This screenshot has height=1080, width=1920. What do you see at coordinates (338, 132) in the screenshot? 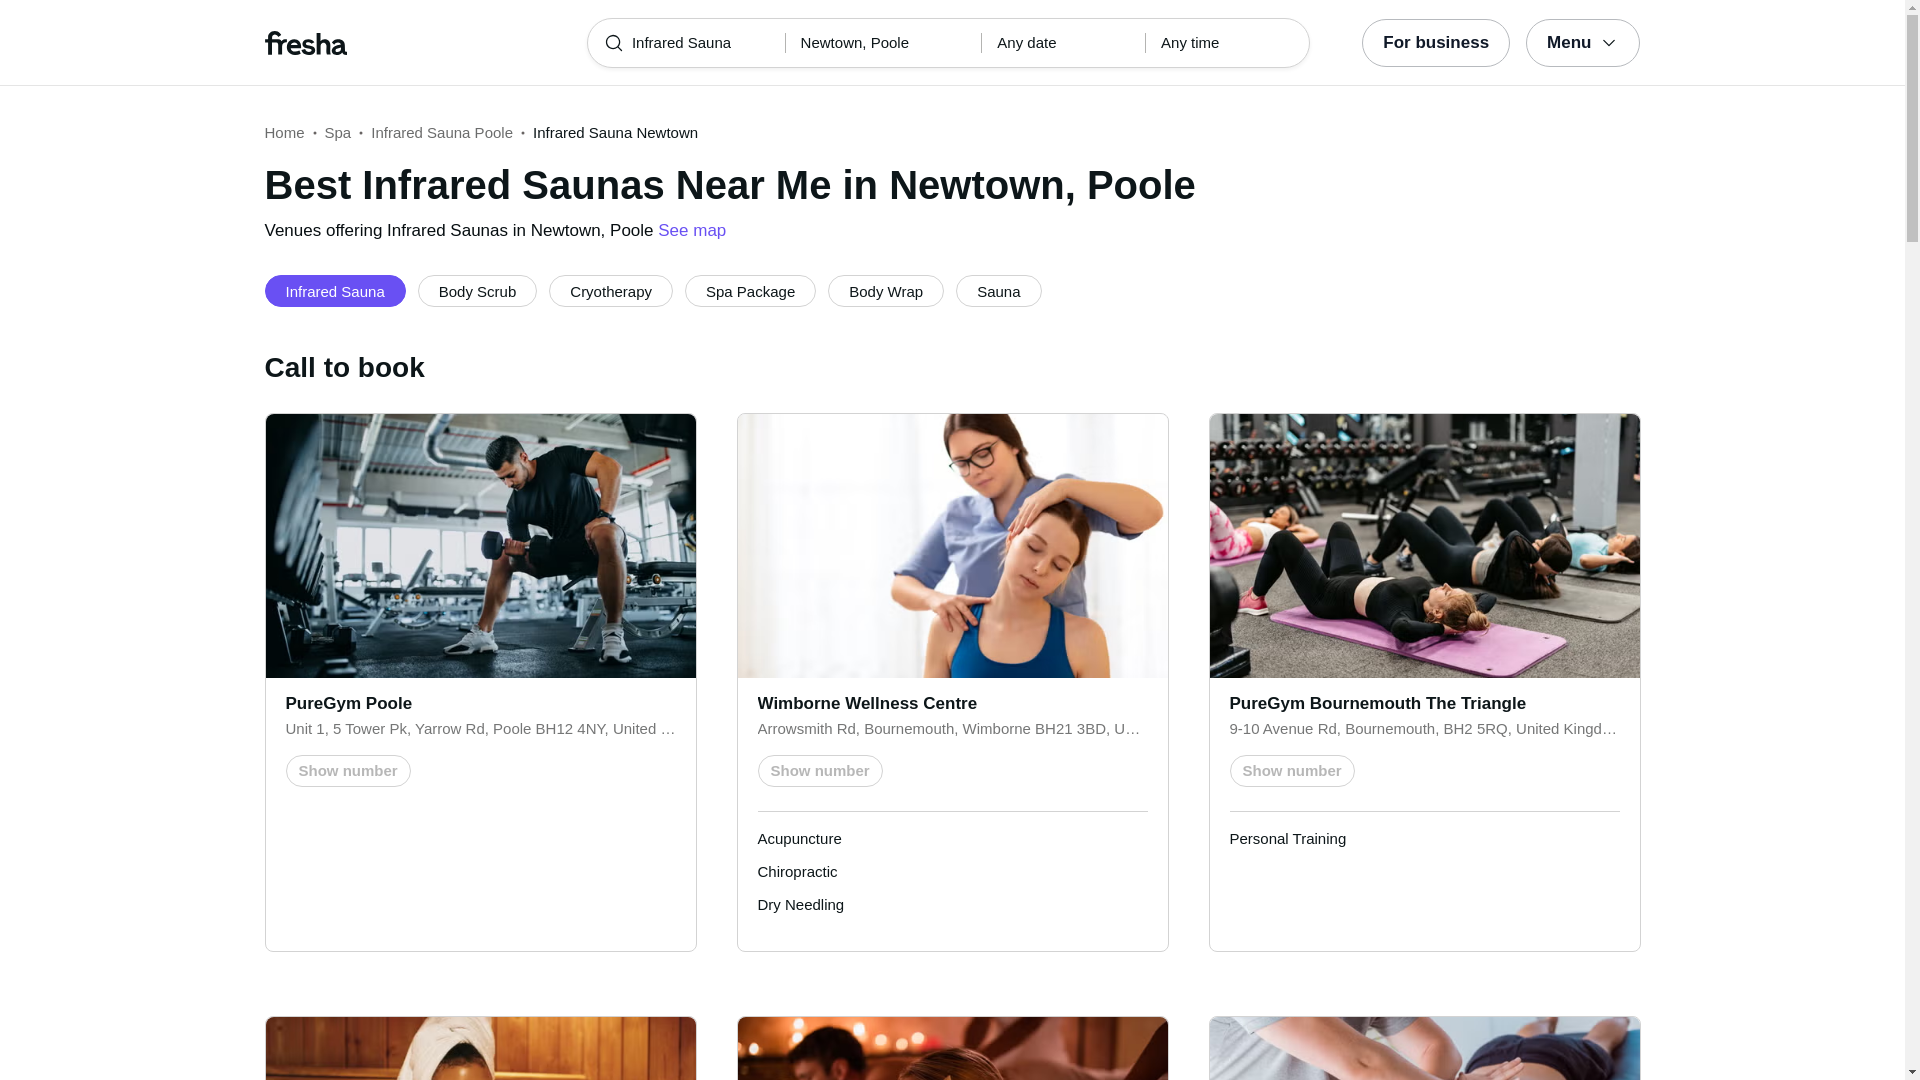
I see `Spa` at bounding box center [338, 132].